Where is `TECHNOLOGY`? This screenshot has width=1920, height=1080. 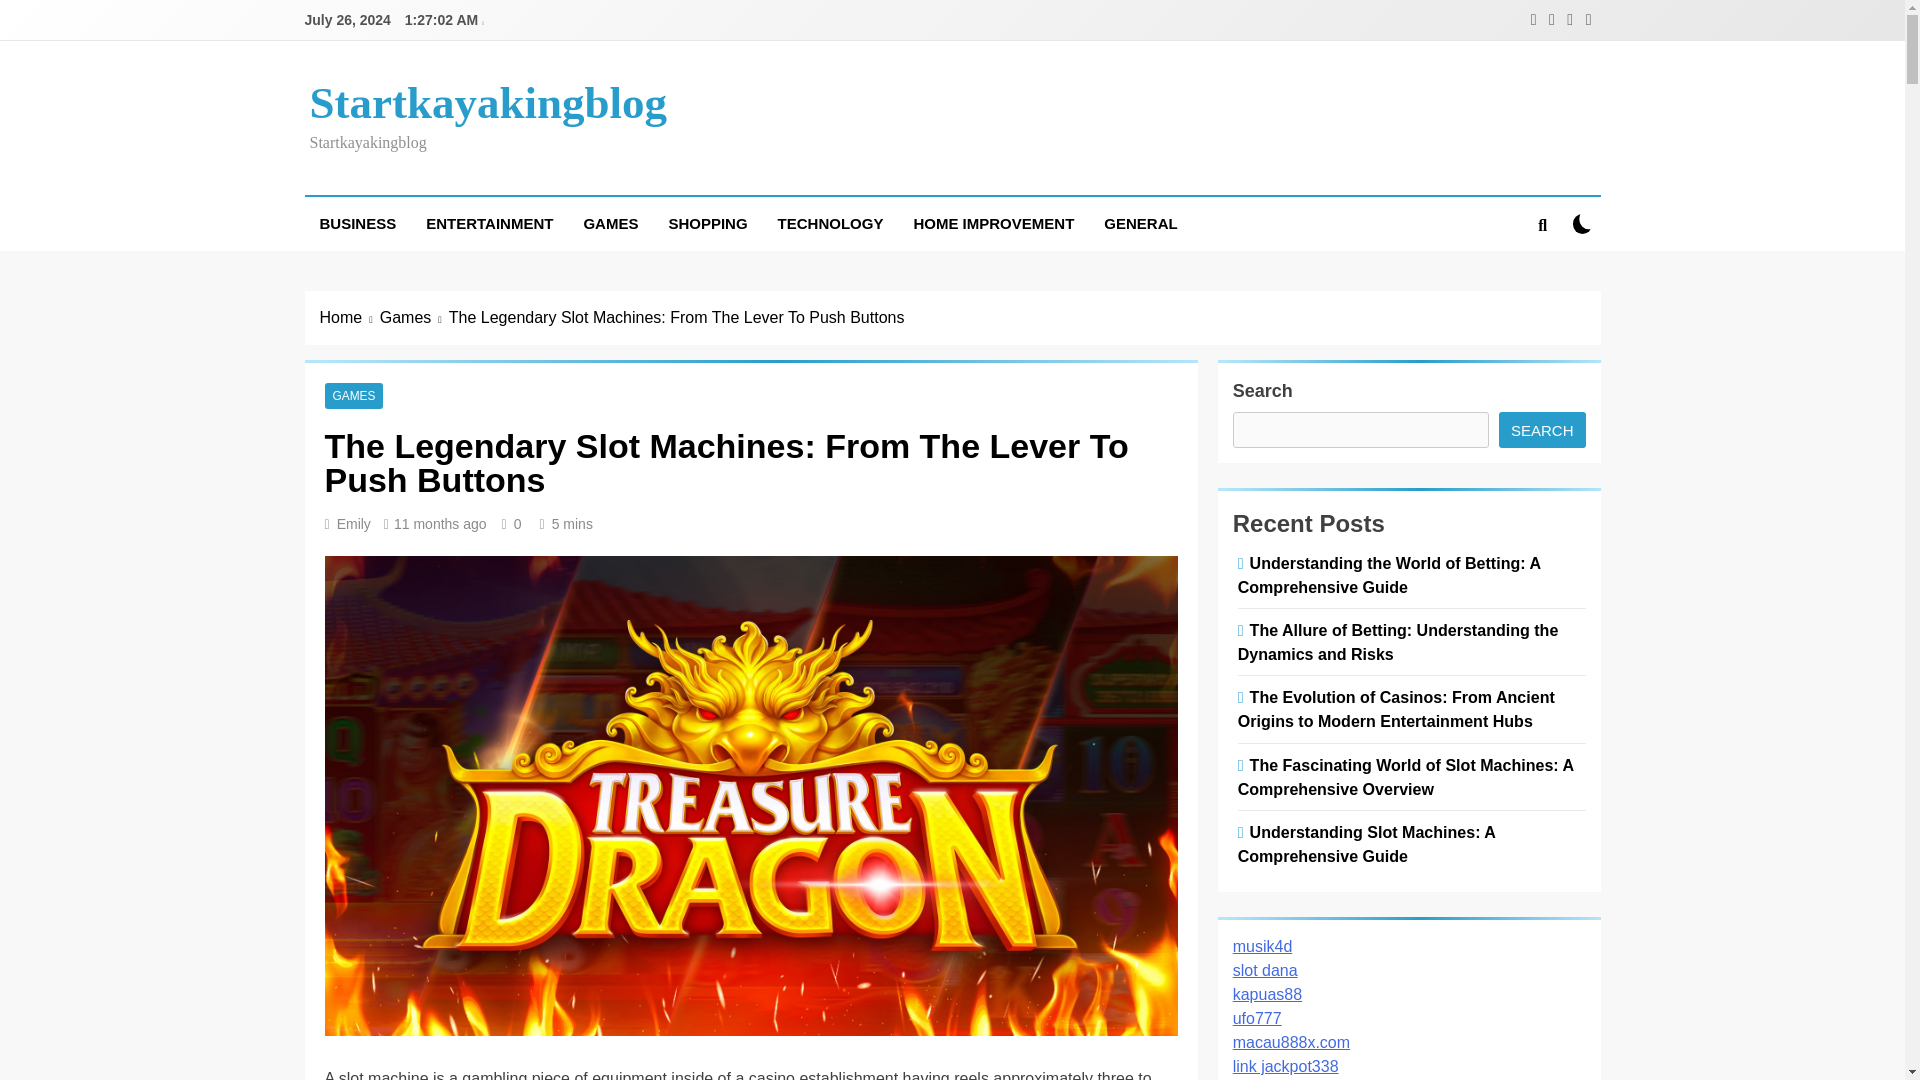 TECHNOLOGY is located at coordinates (830, 223).